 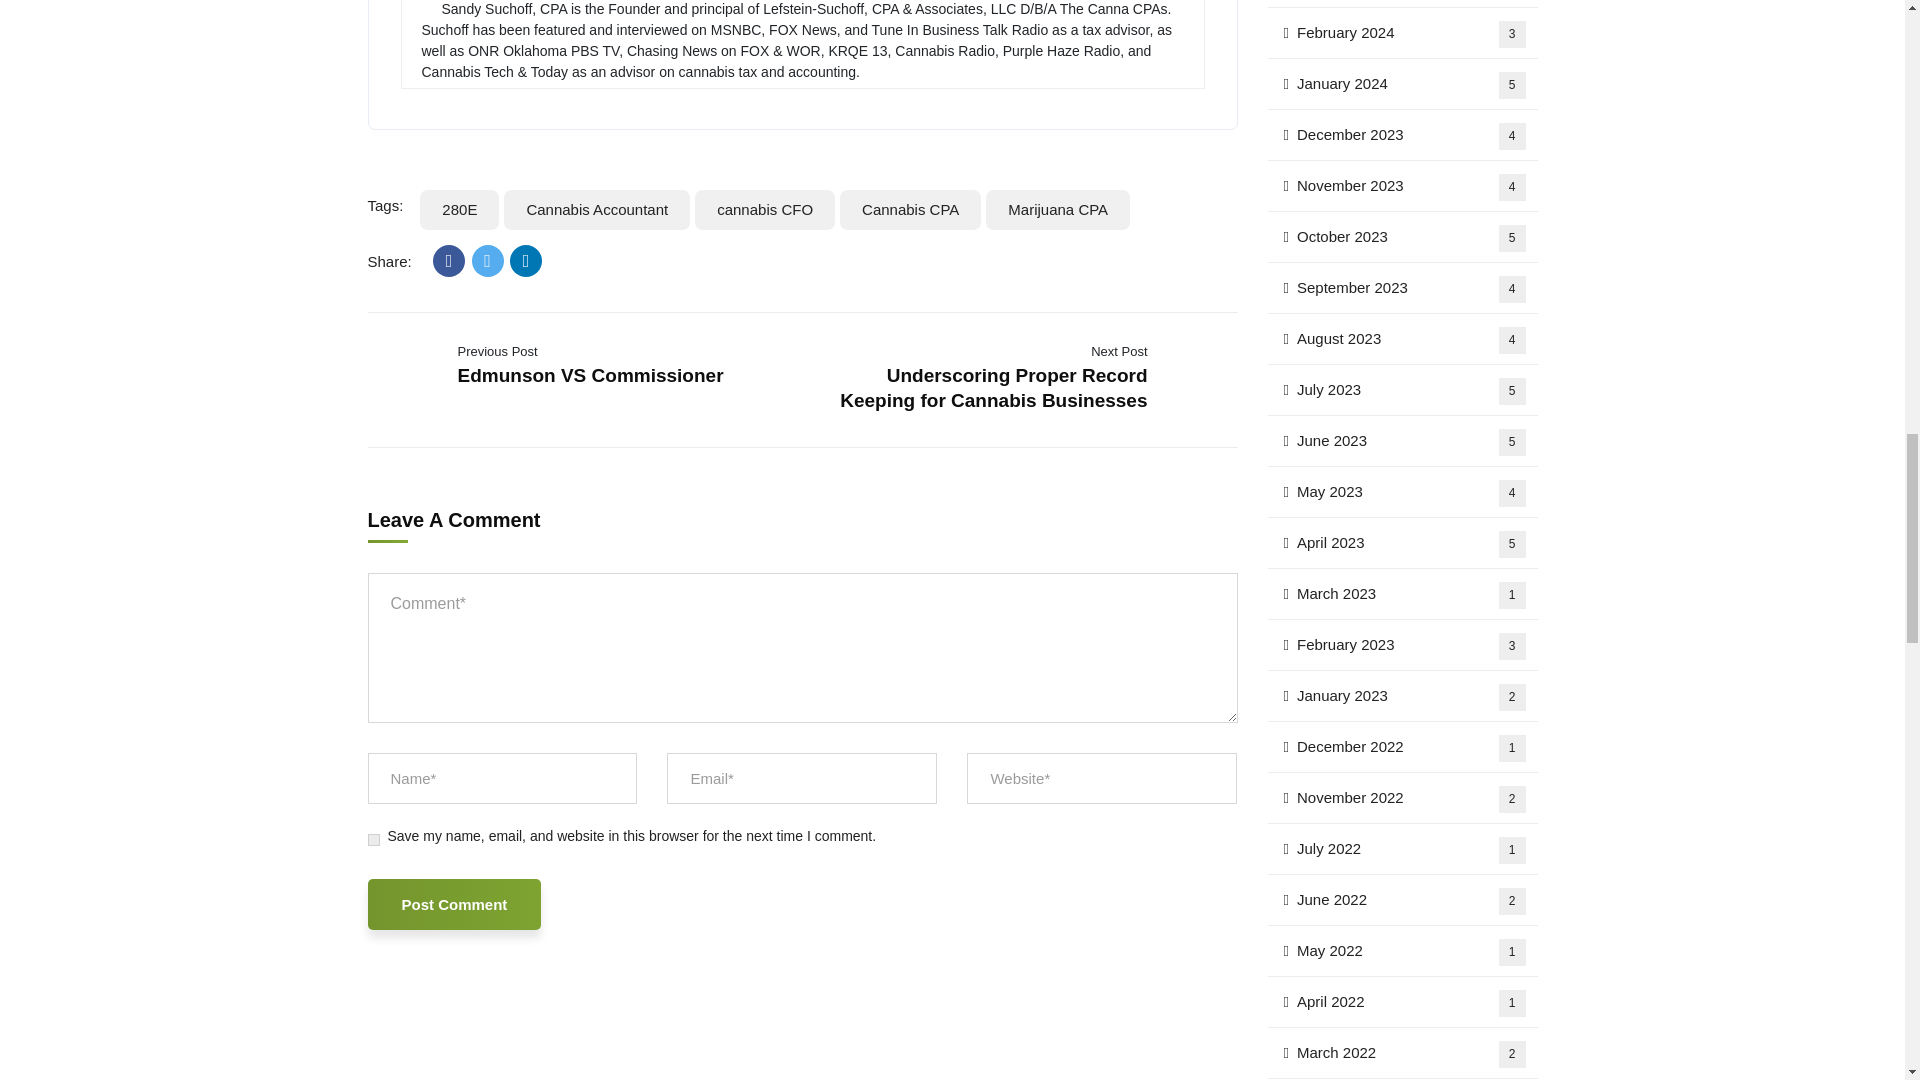 What do you see at coordinates (448, 260) in the screenshot?
I see `Facebook` at bounding box center [448, 260].